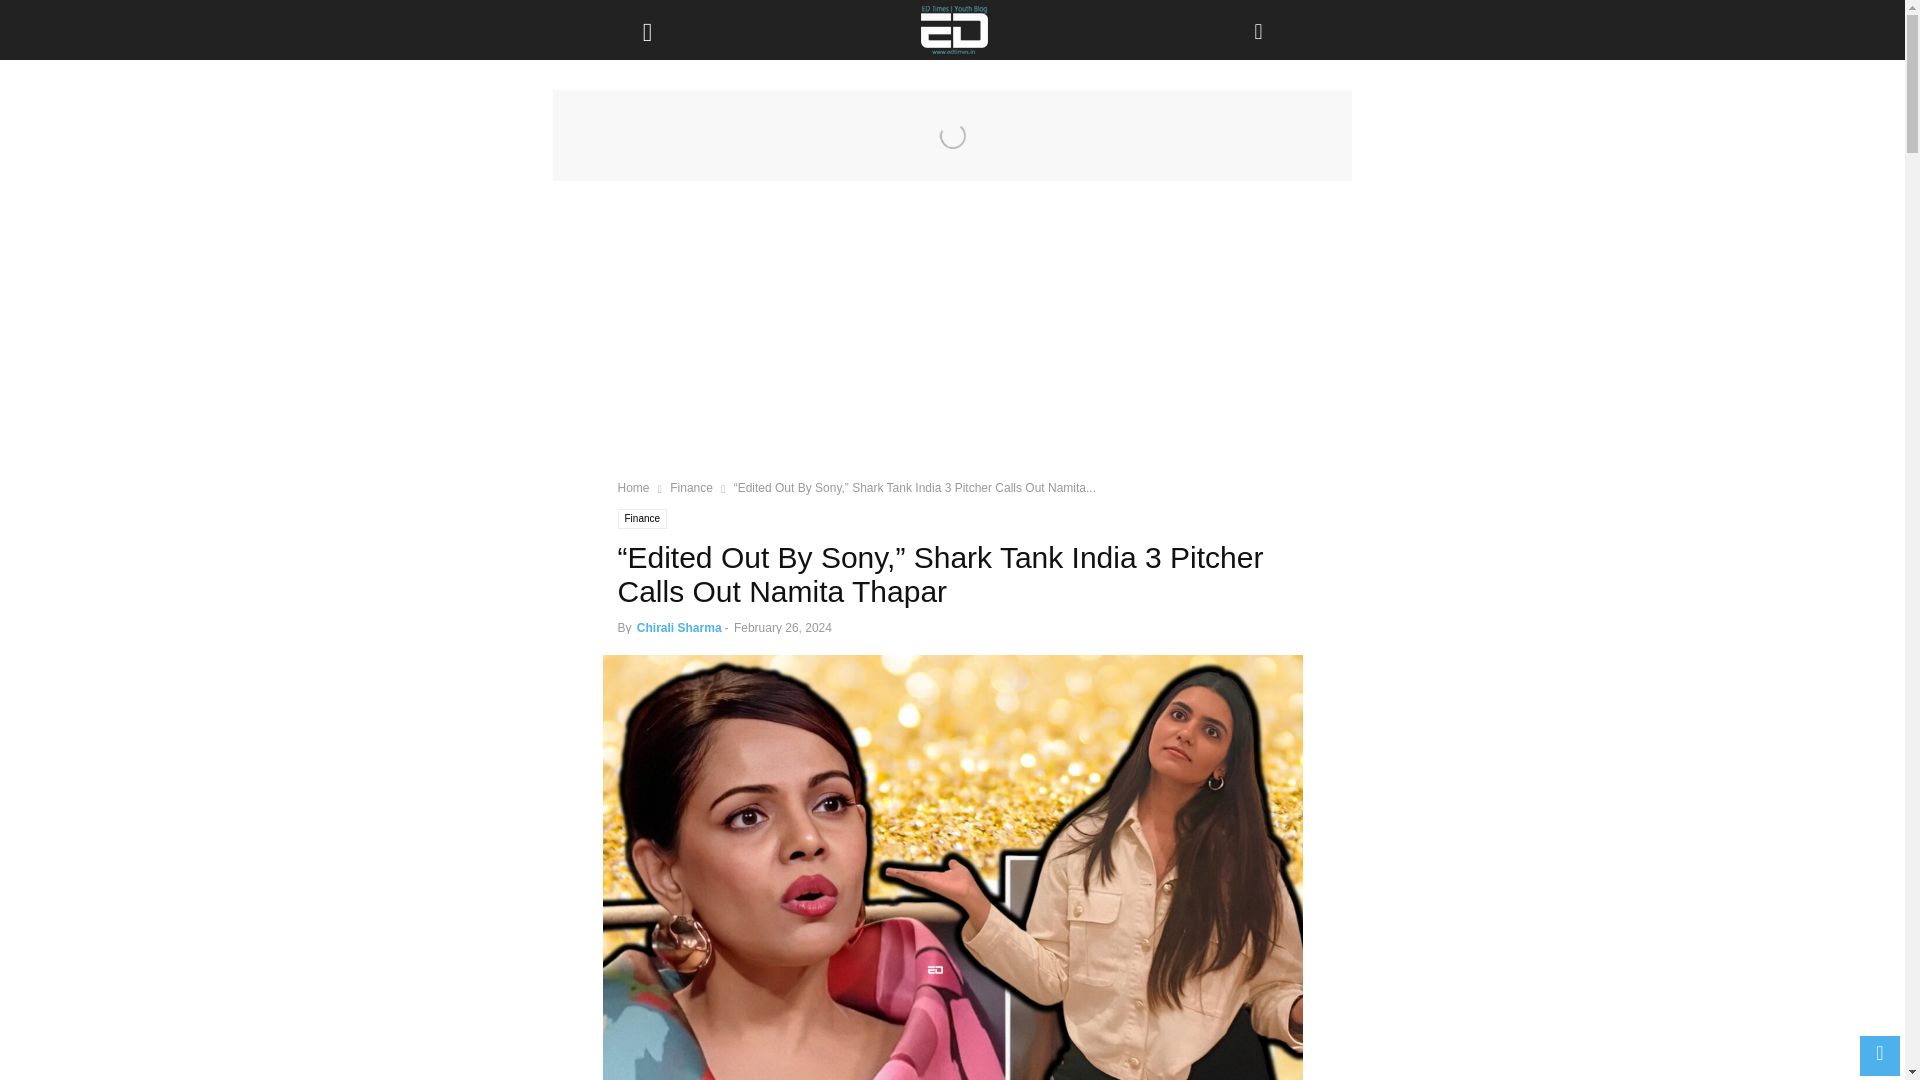 Image resolution: width=1920 pixels, height=1080 pixels. I want to click on Finance, so click(643, 518).